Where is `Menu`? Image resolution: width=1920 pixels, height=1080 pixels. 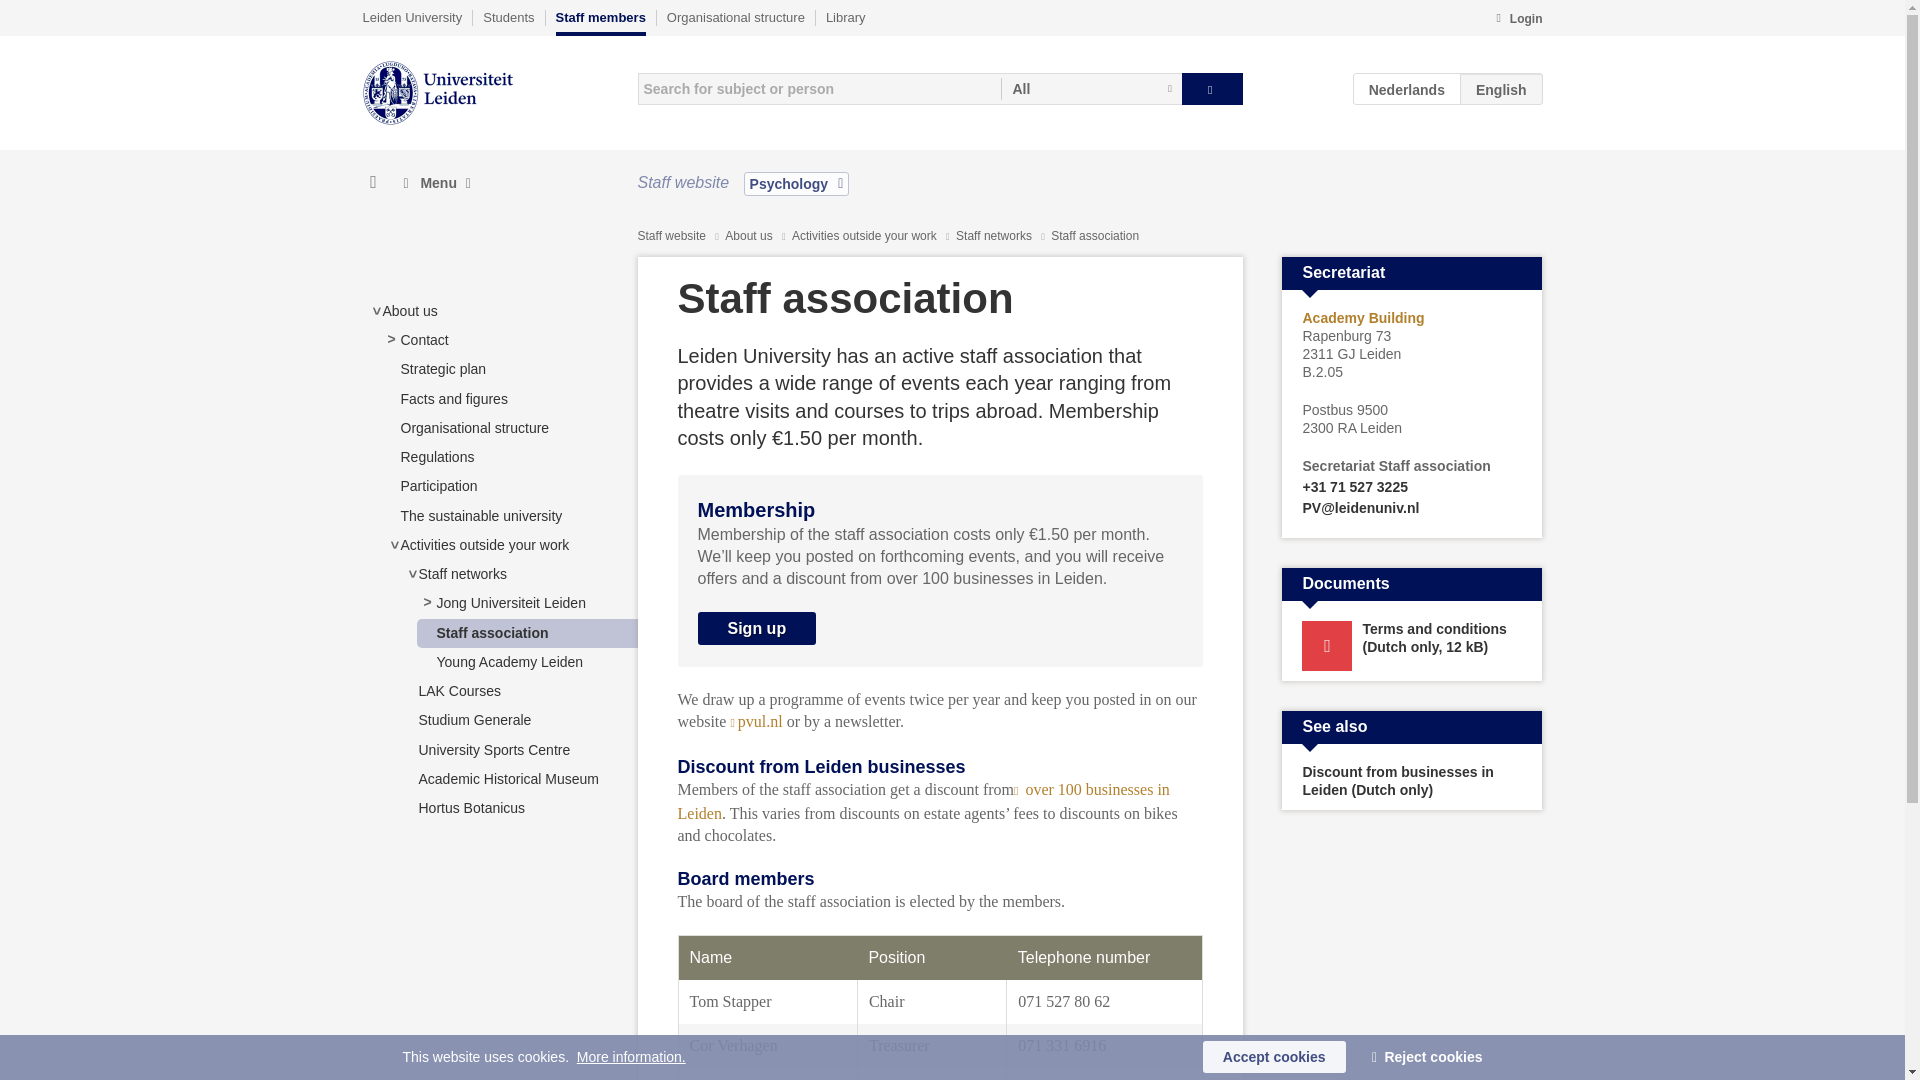 Menu is located at coordinates (436, 183).